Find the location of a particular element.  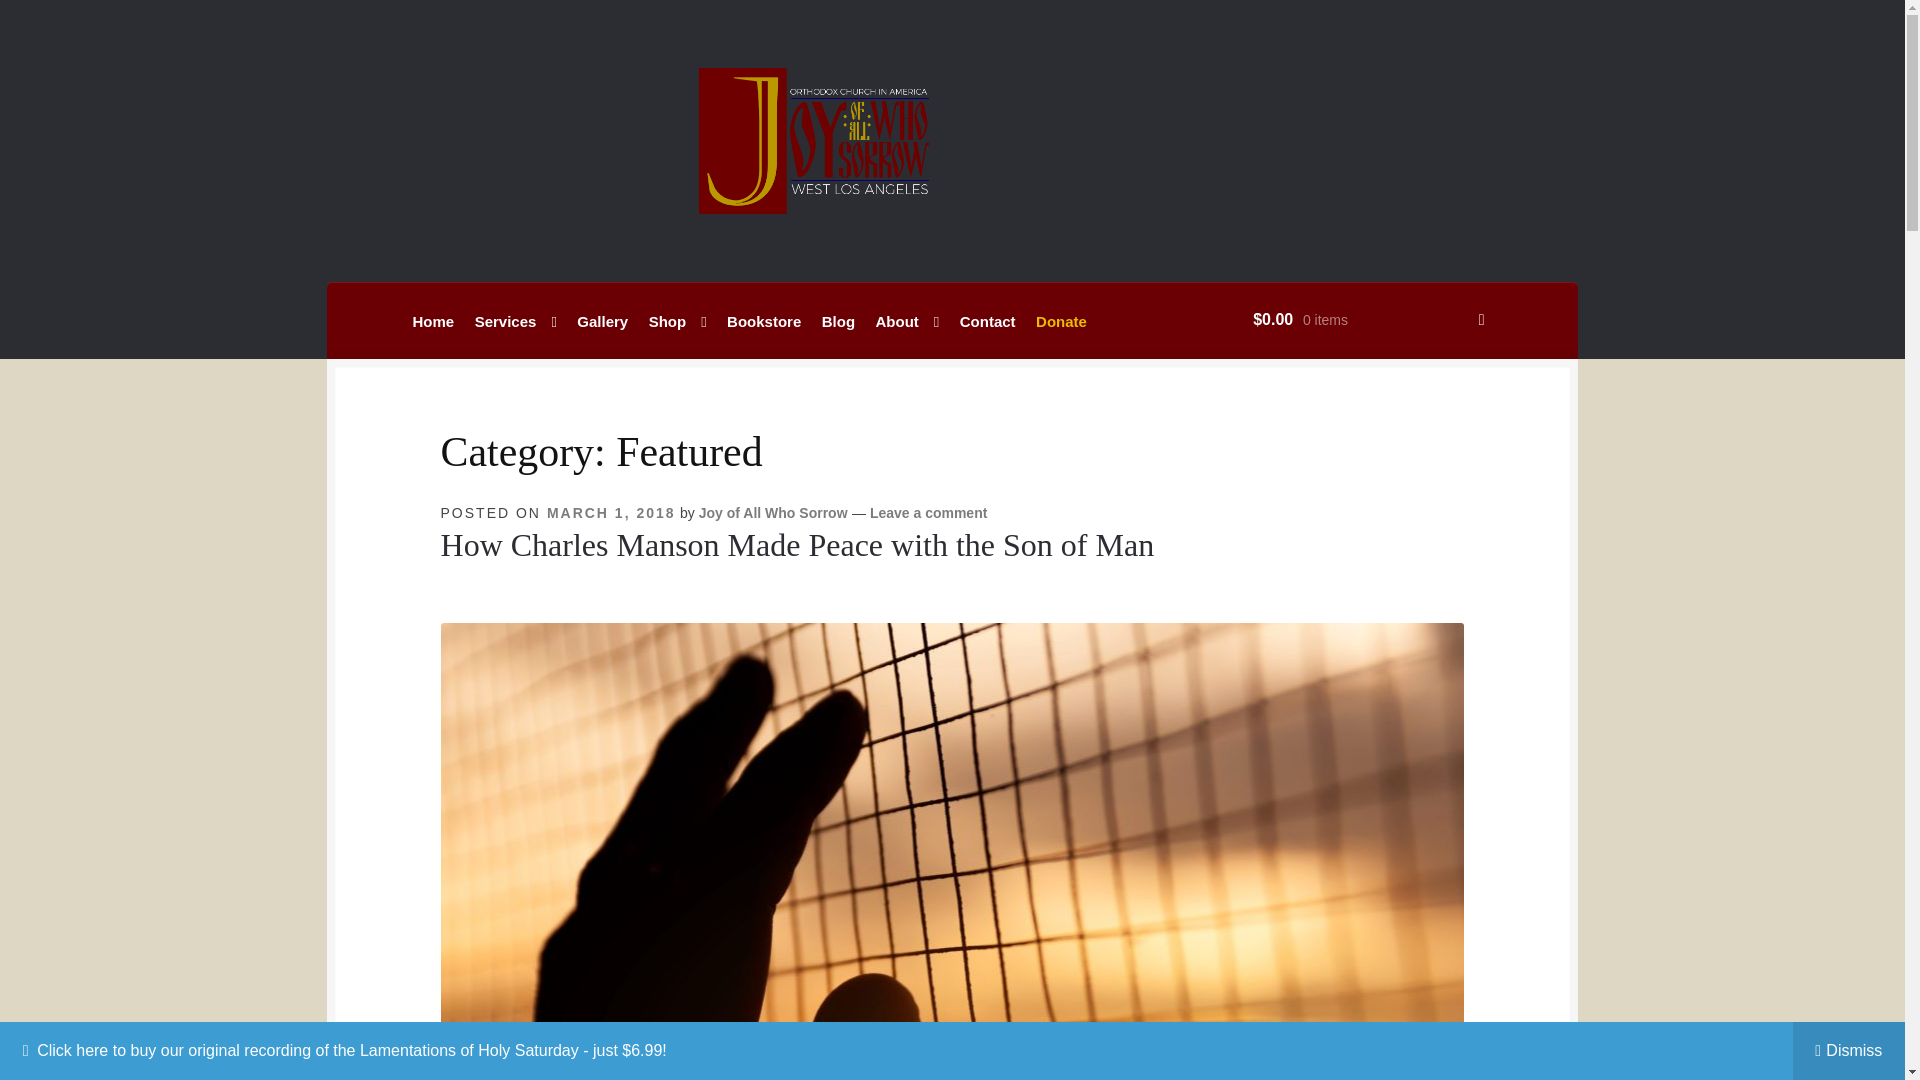

About is located at coordinates (908, 320).